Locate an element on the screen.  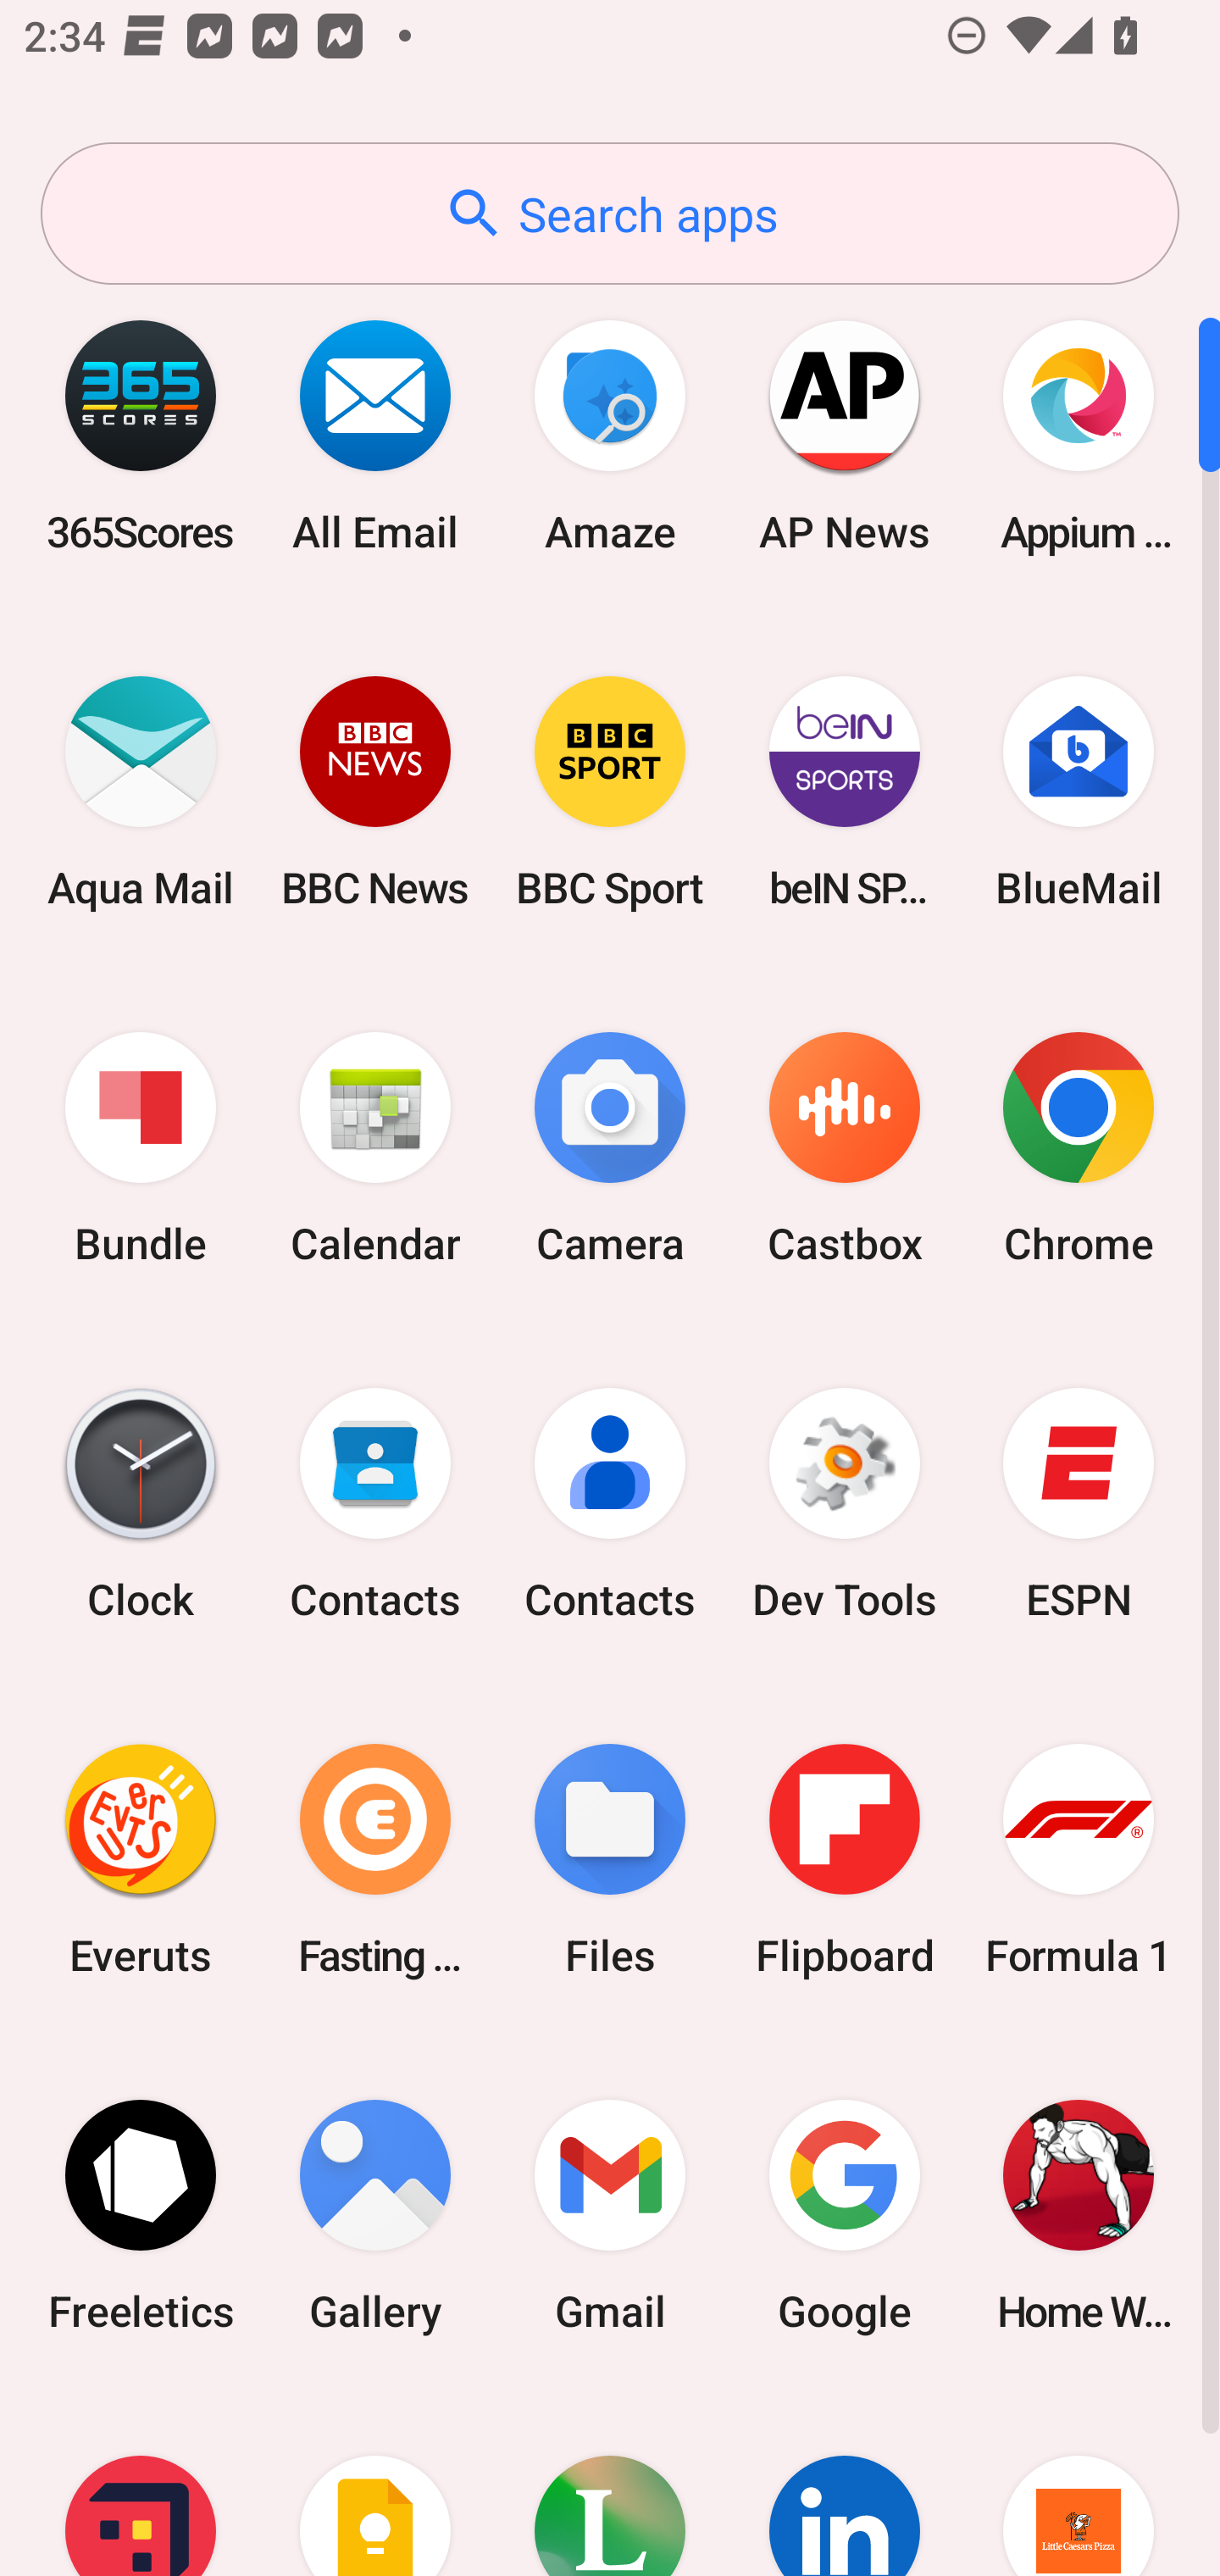
Appium Settings is located at coordinates (1079, 436).